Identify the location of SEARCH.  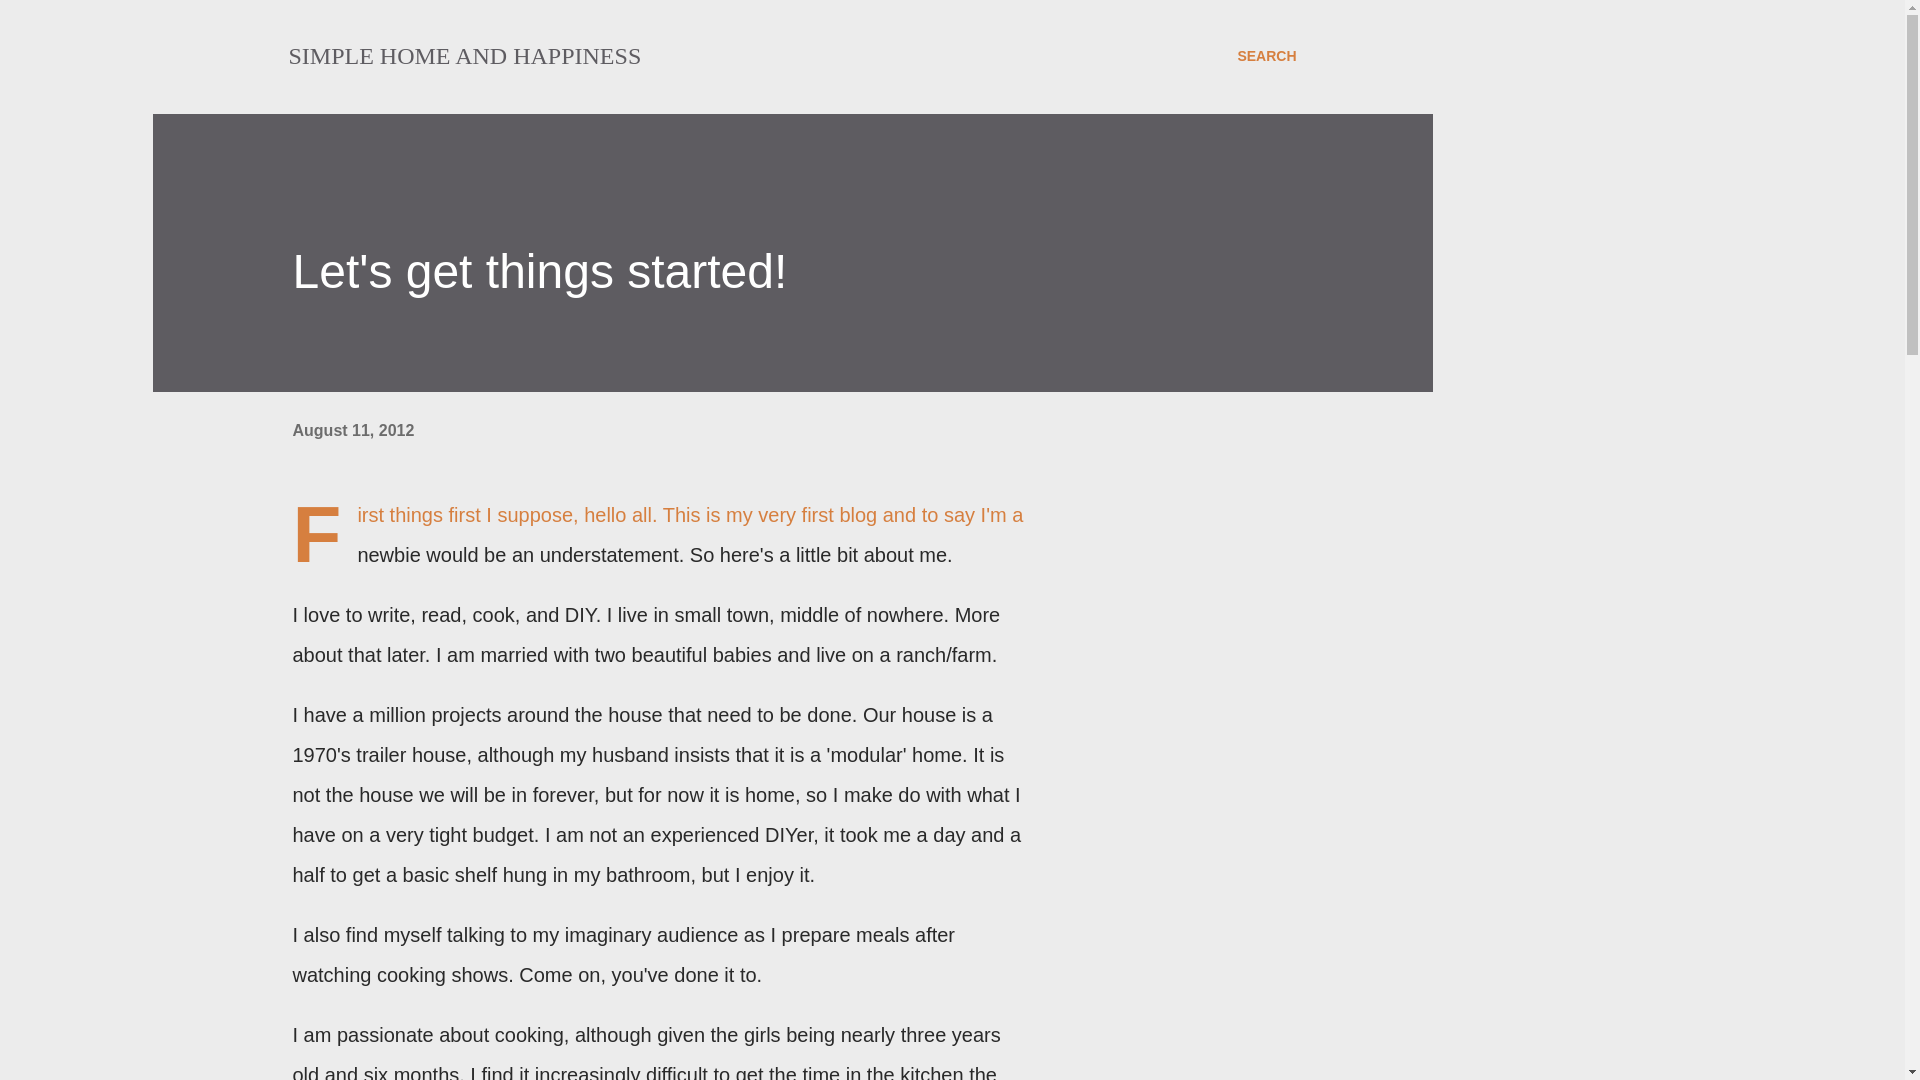
(1266, 56).